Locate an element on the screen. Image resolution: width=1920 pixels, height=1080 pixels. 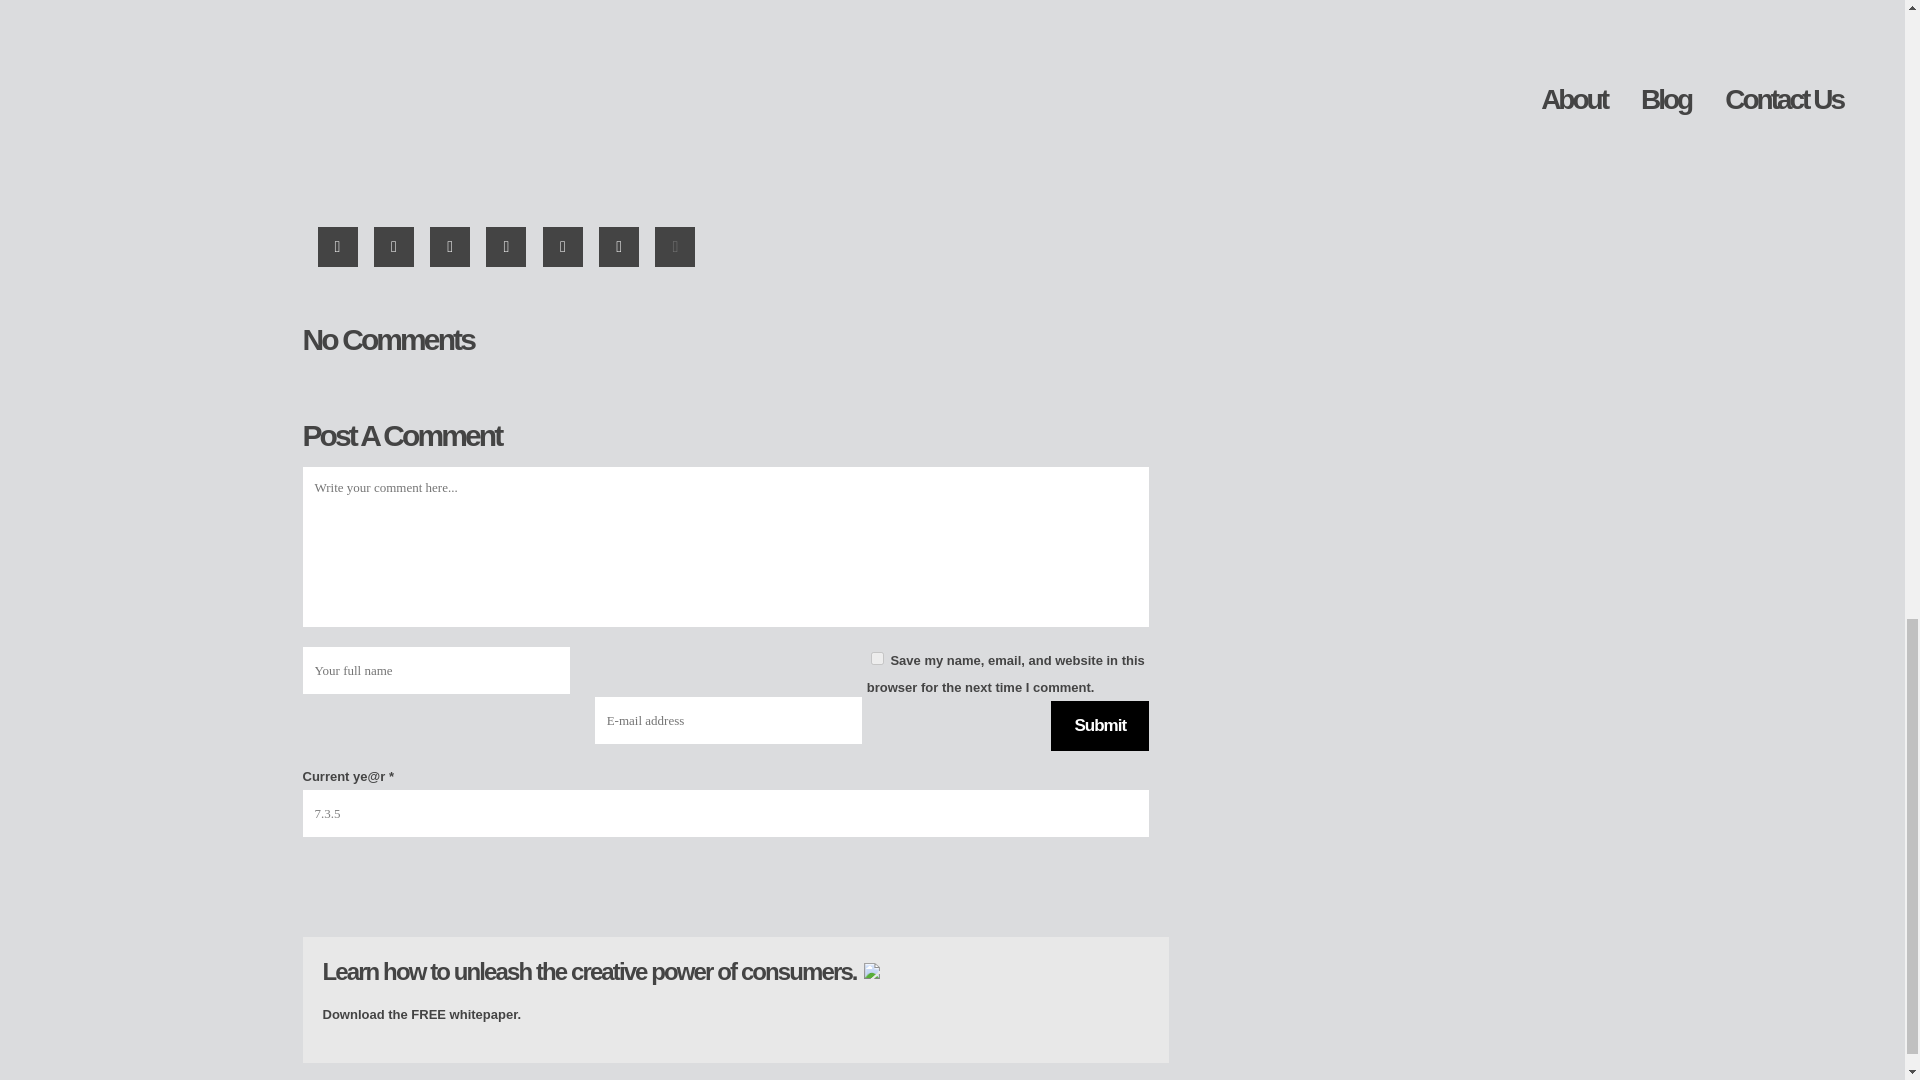
Submit is located at coordinates (1099, 725).